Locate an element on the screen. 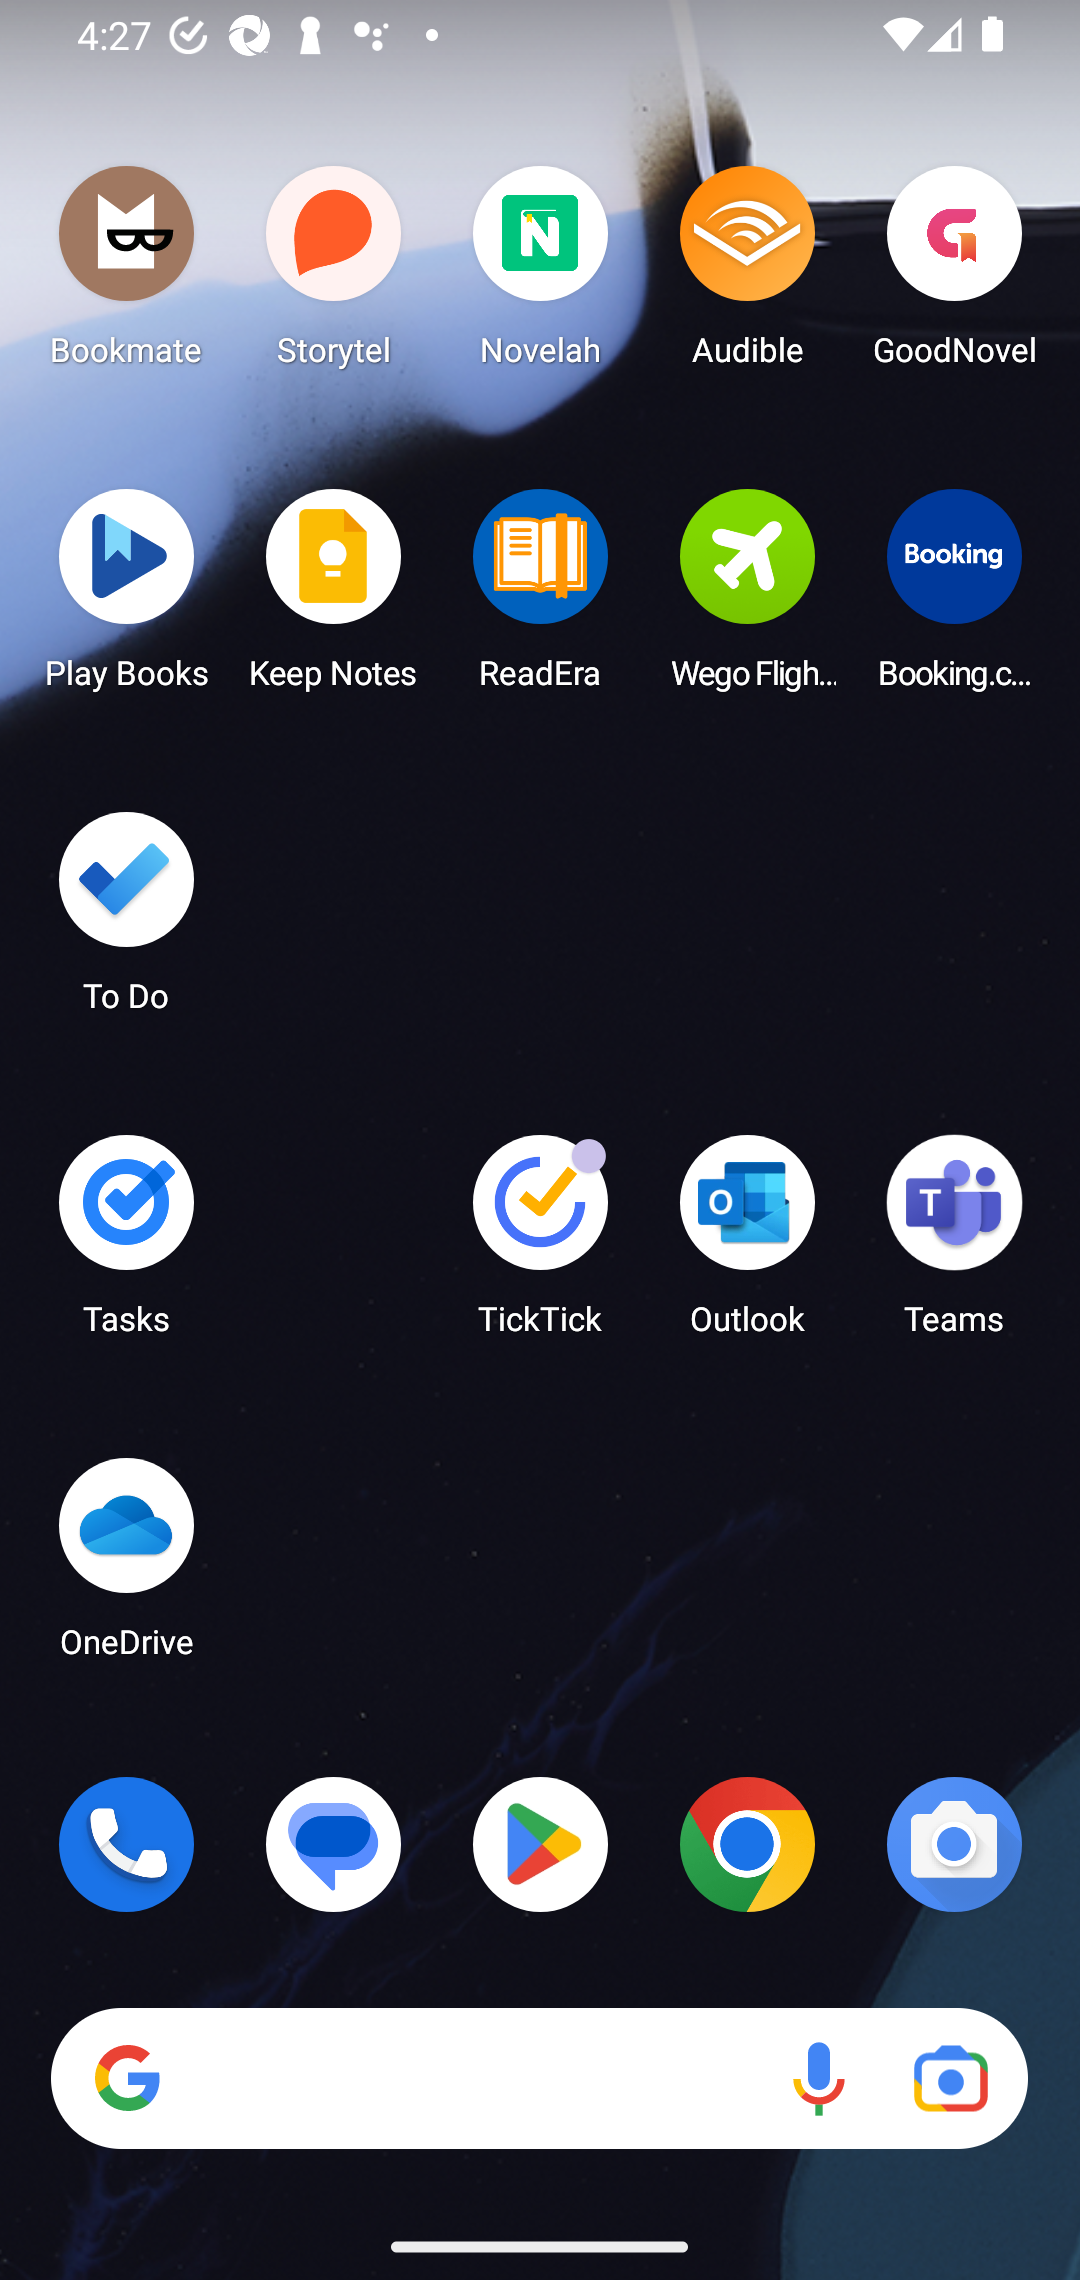  Audible is located at coordinates (747, 274).